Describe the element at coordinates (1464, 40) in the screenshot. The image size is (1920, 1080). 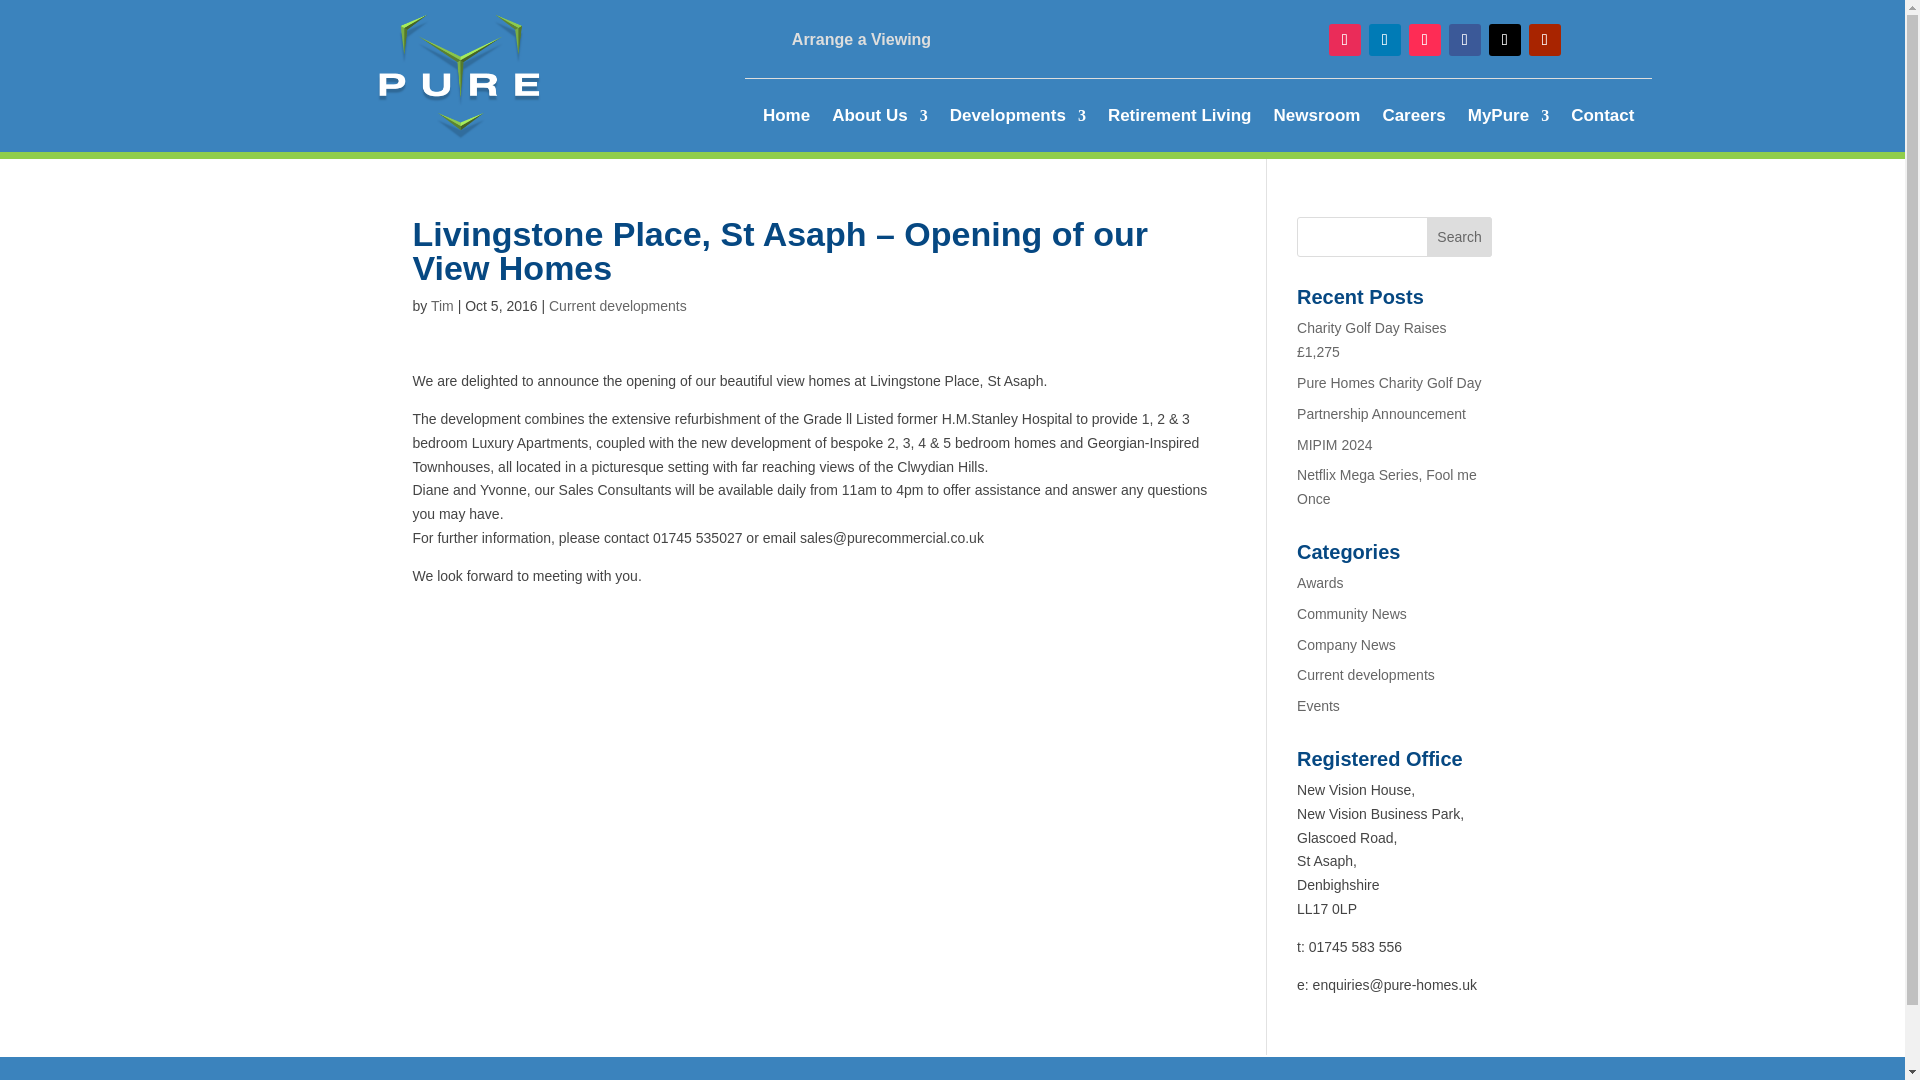
I see `Follow on Facebook` at that location.